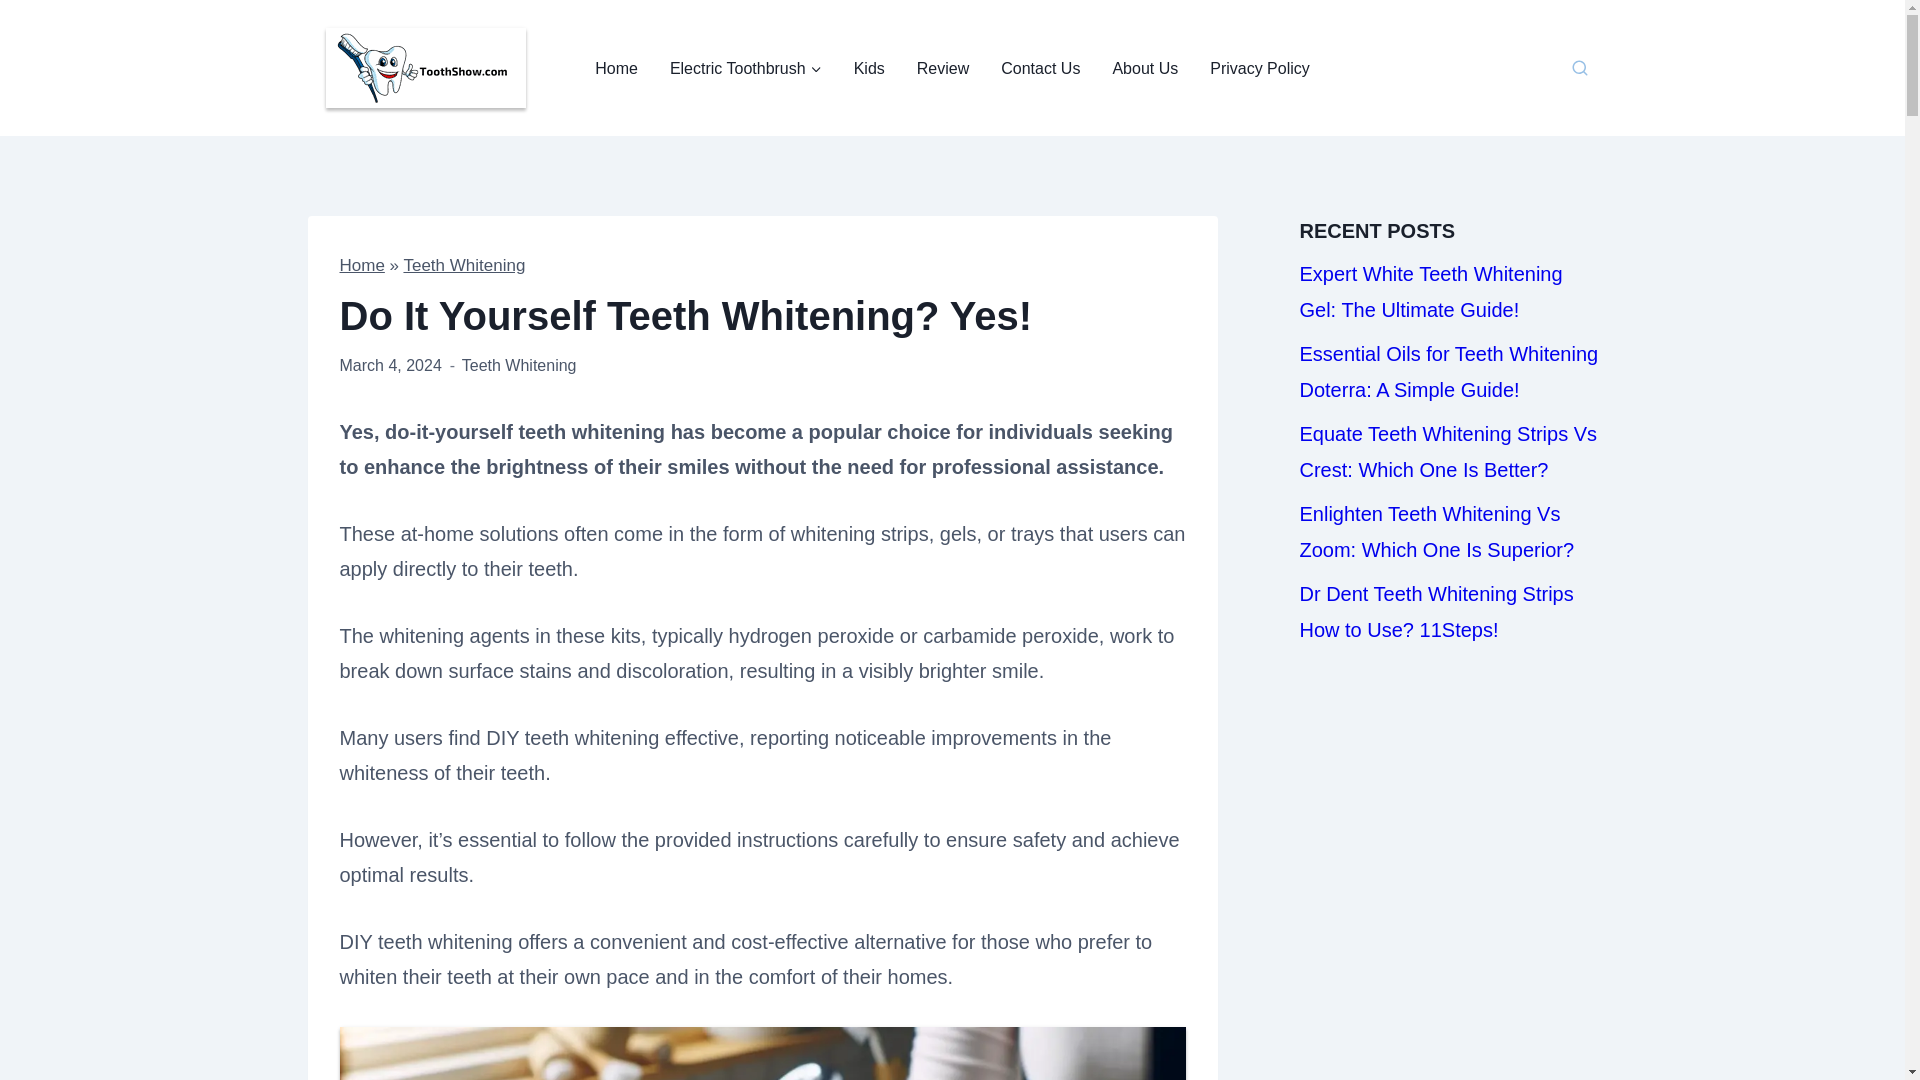 The image size is (1920, 1080). Describe the element at coordinates (868, 68) in the screenshot. I see `Kids` at that location.